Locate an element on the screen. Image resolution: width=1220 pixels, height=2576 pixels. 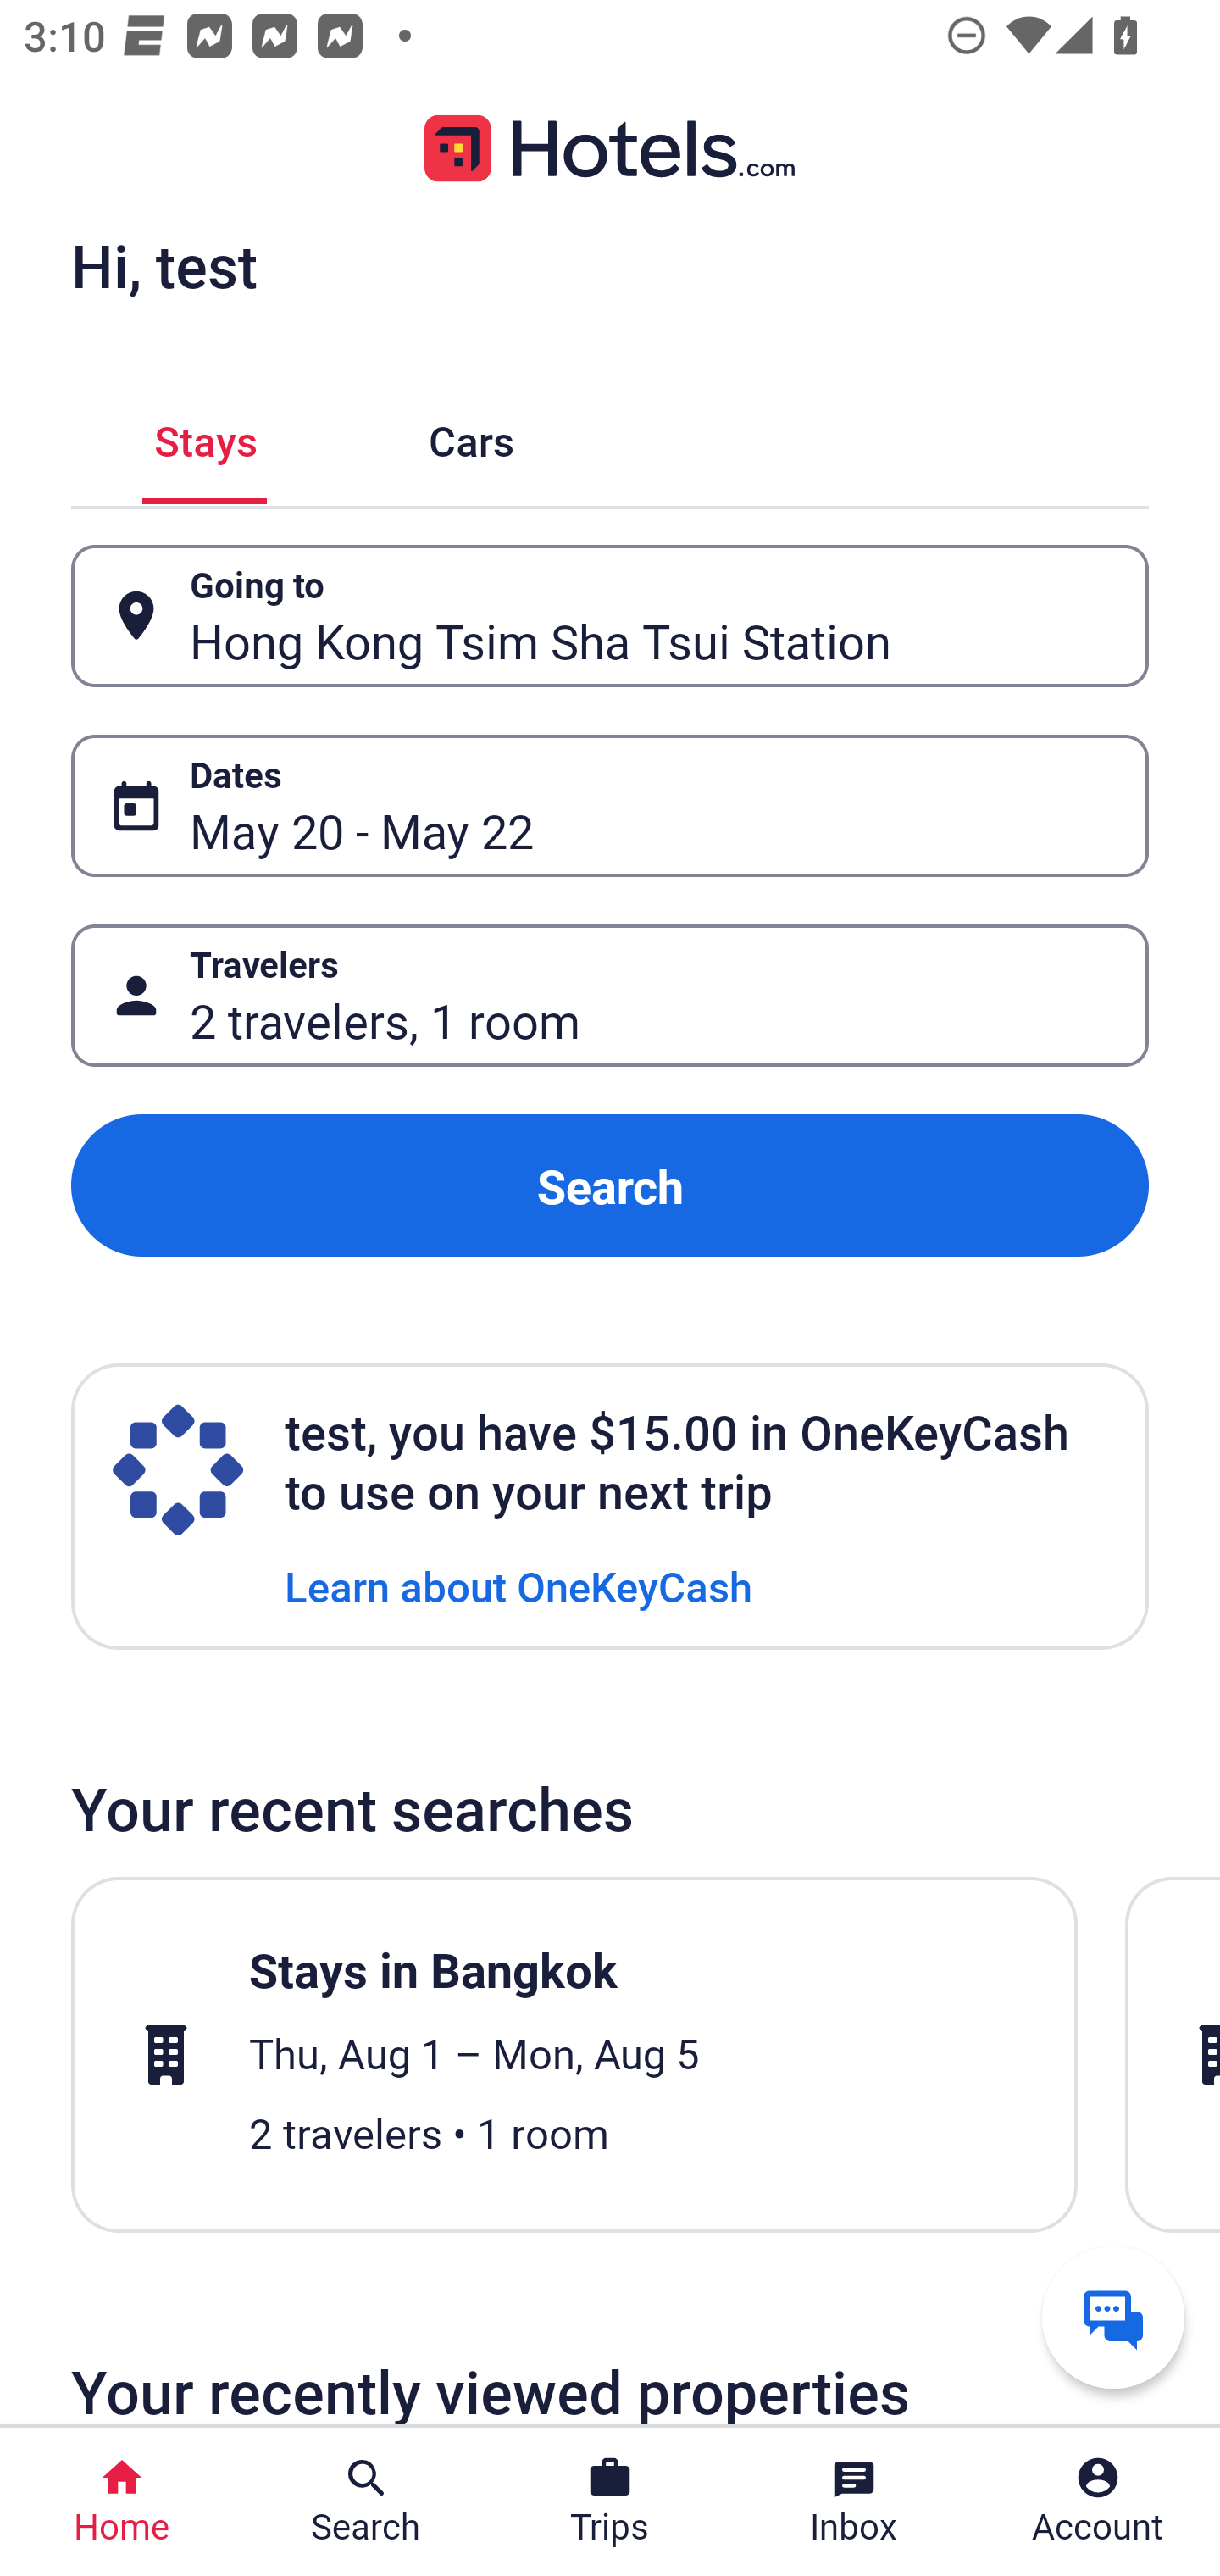
Learn about OneKeyCash Learn about OneKeyCash Link is located at coordinates (518, 1585).